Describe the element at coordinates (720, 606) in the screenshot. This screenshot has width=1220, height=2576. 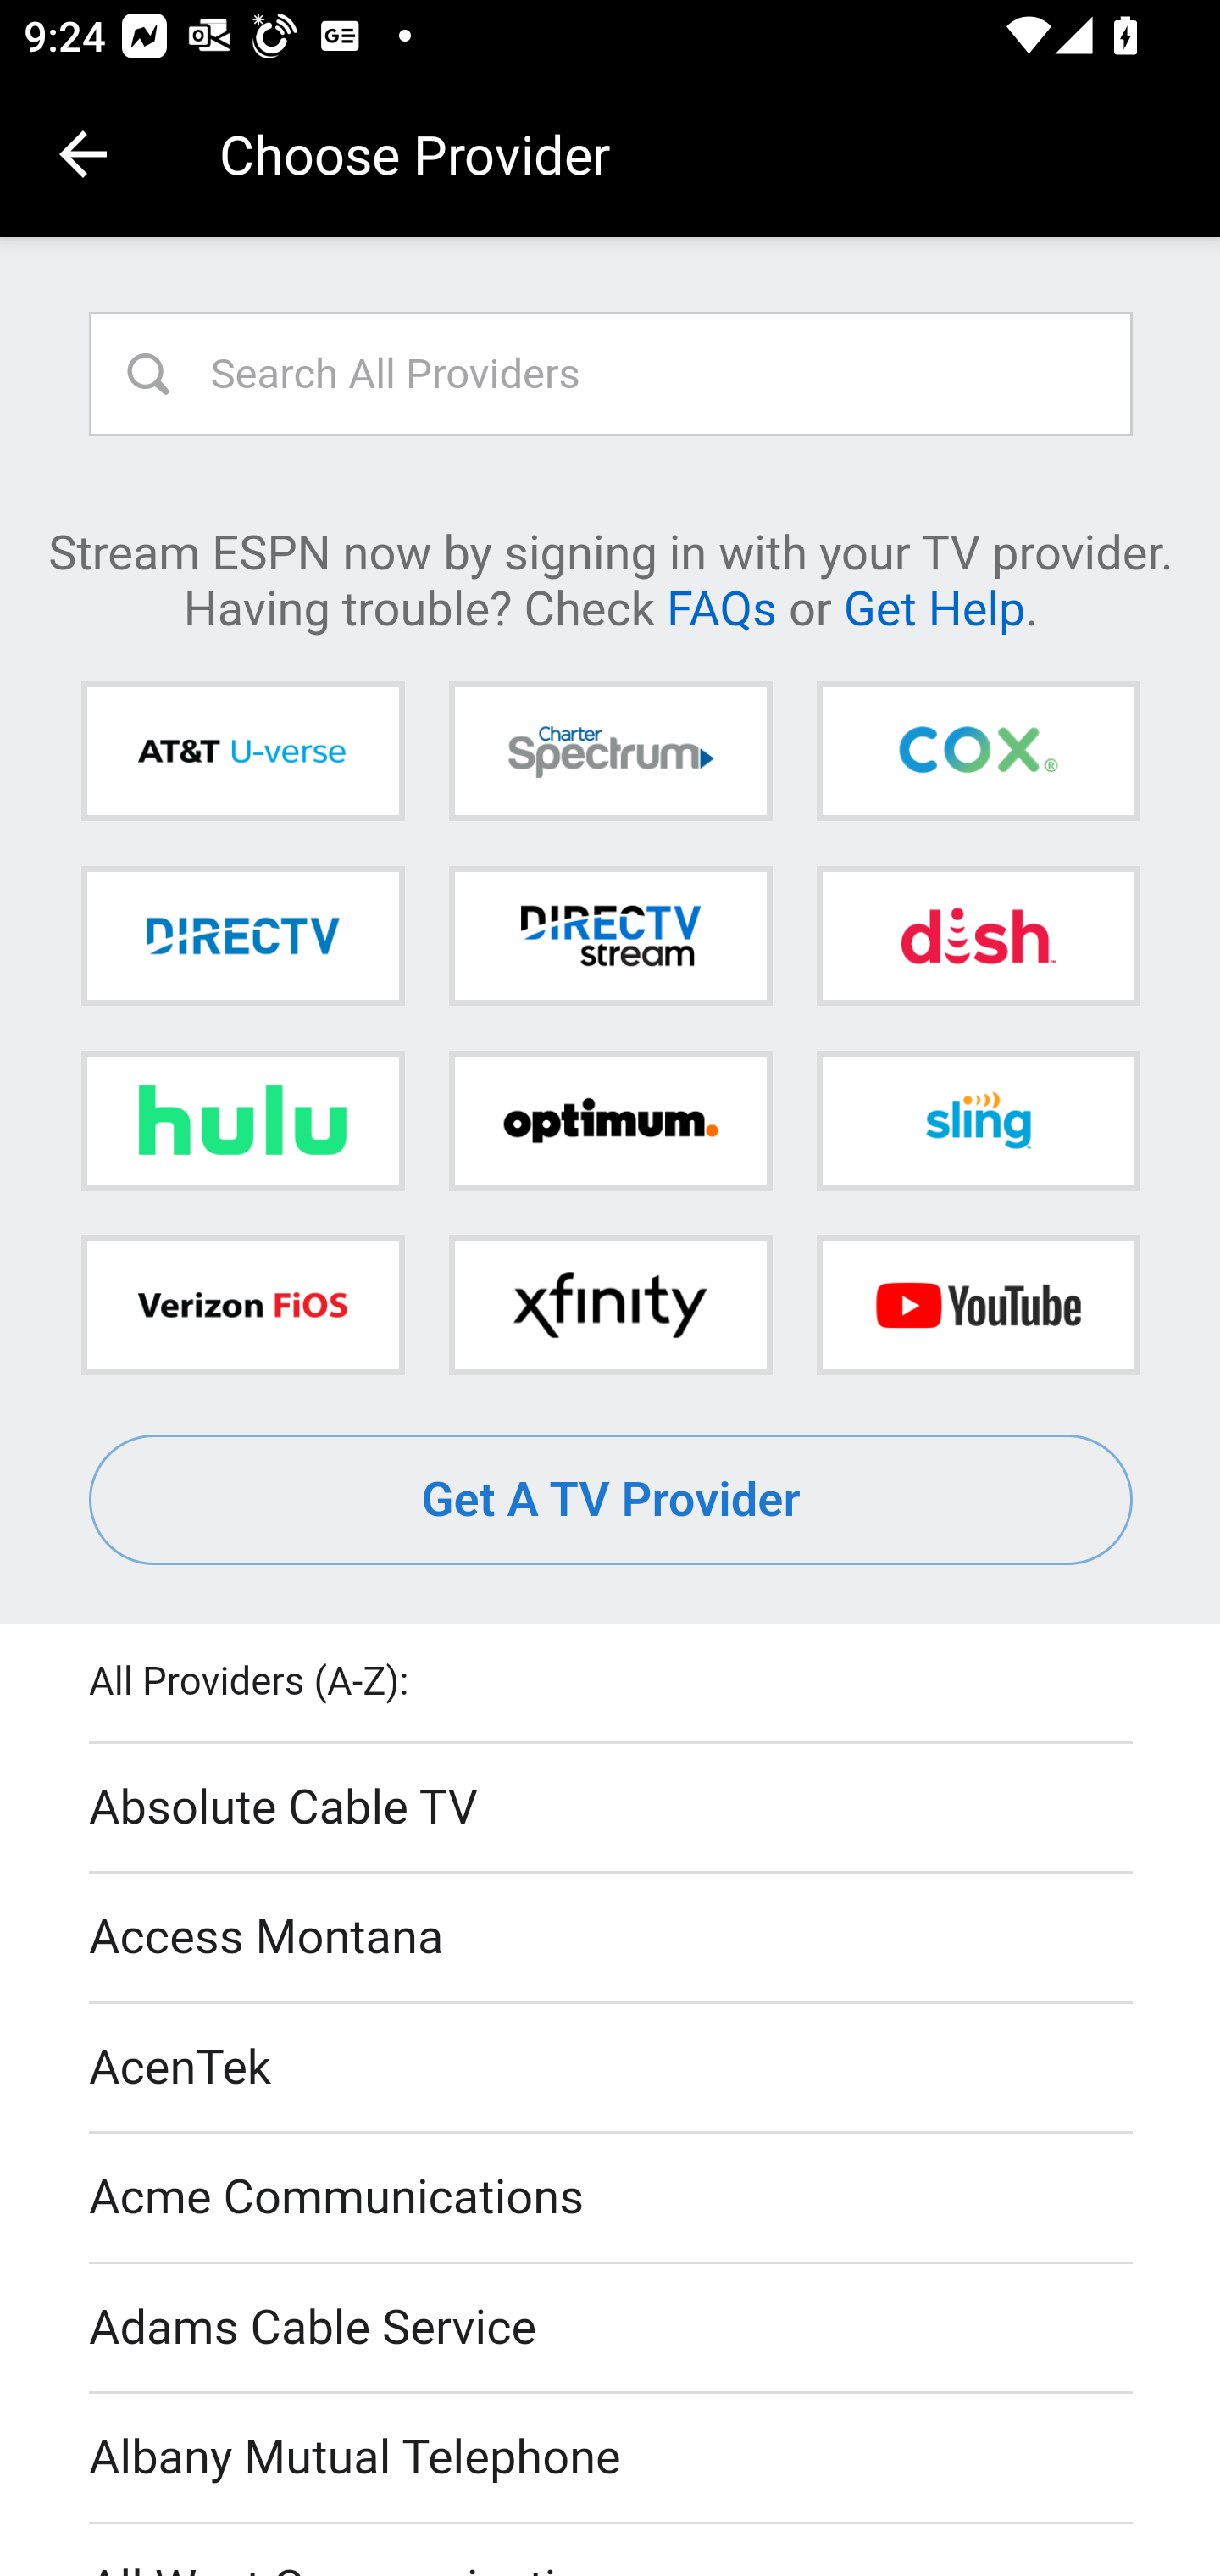
I see `FAQs` at that location.